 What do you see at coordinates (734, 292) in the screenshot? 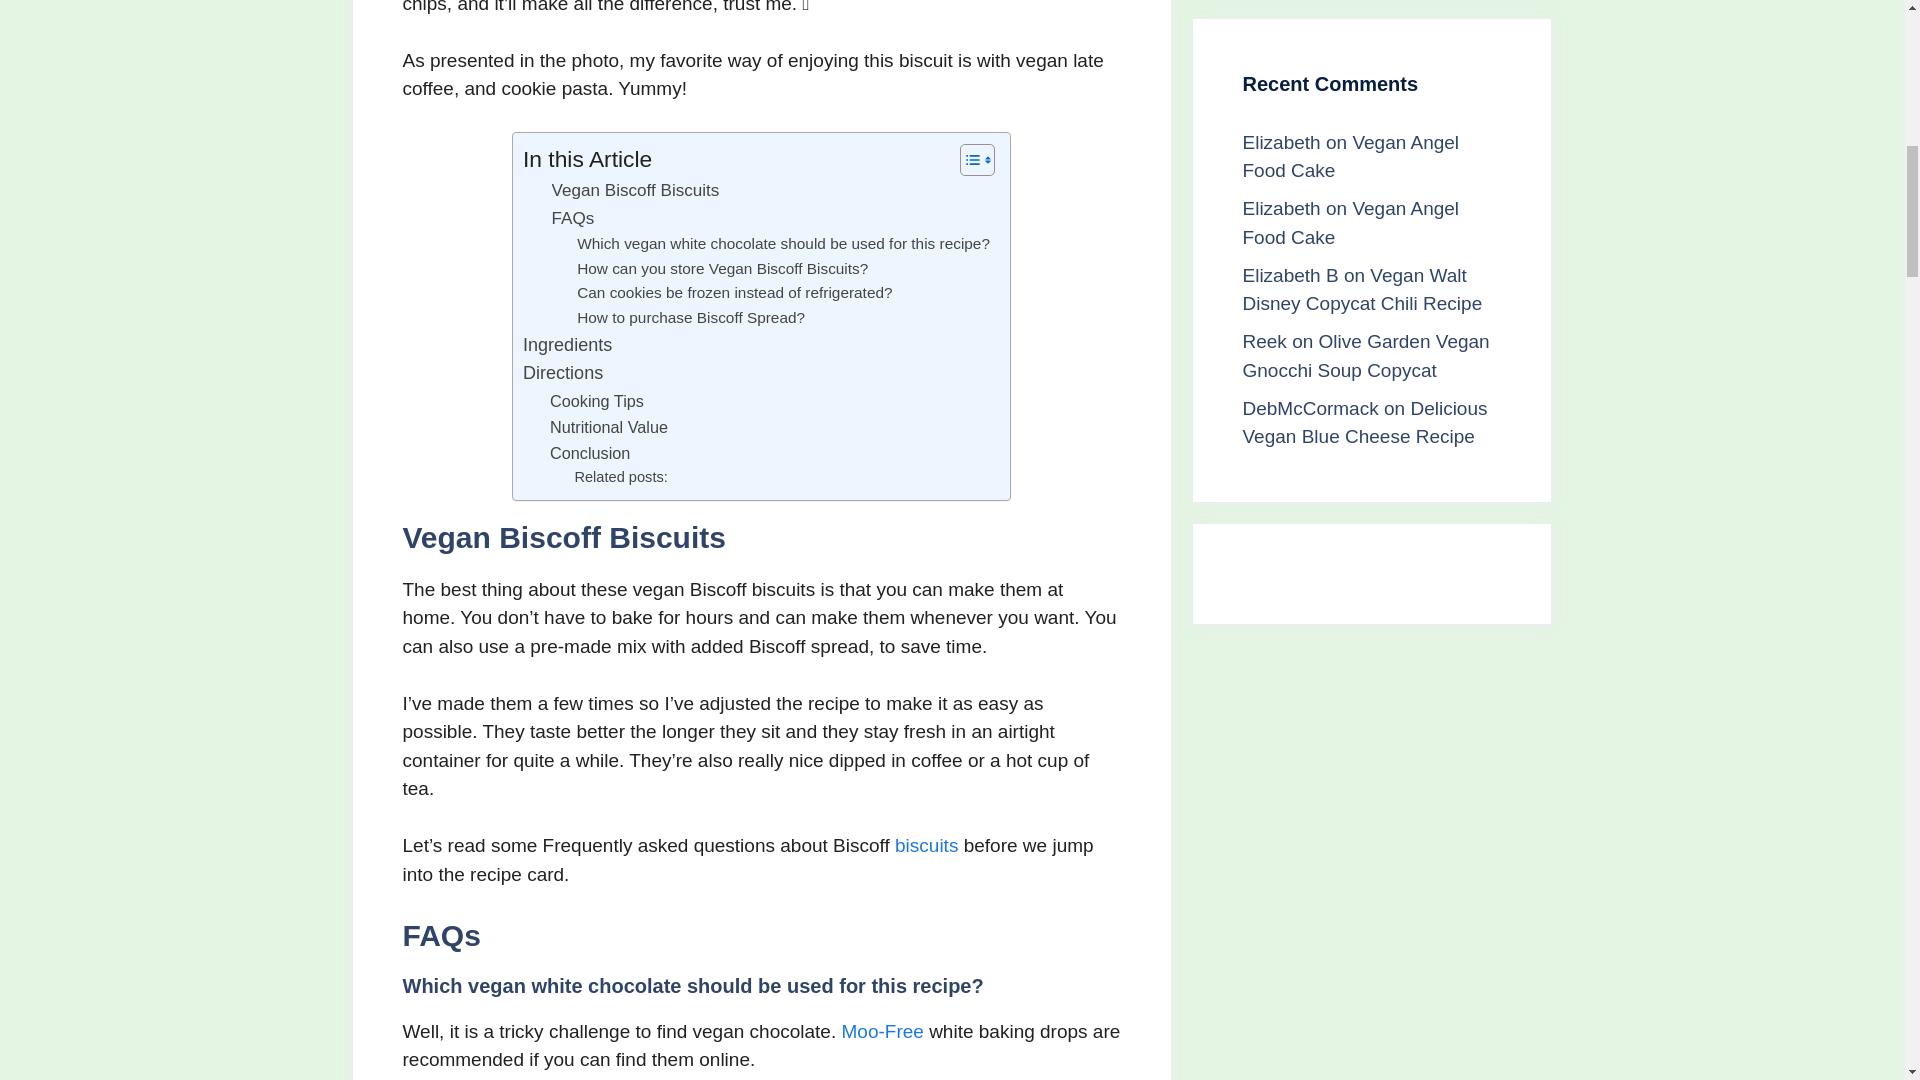
I see `Can cookies be frozen instead of refrigerated?` at bounding box center [734, 292].